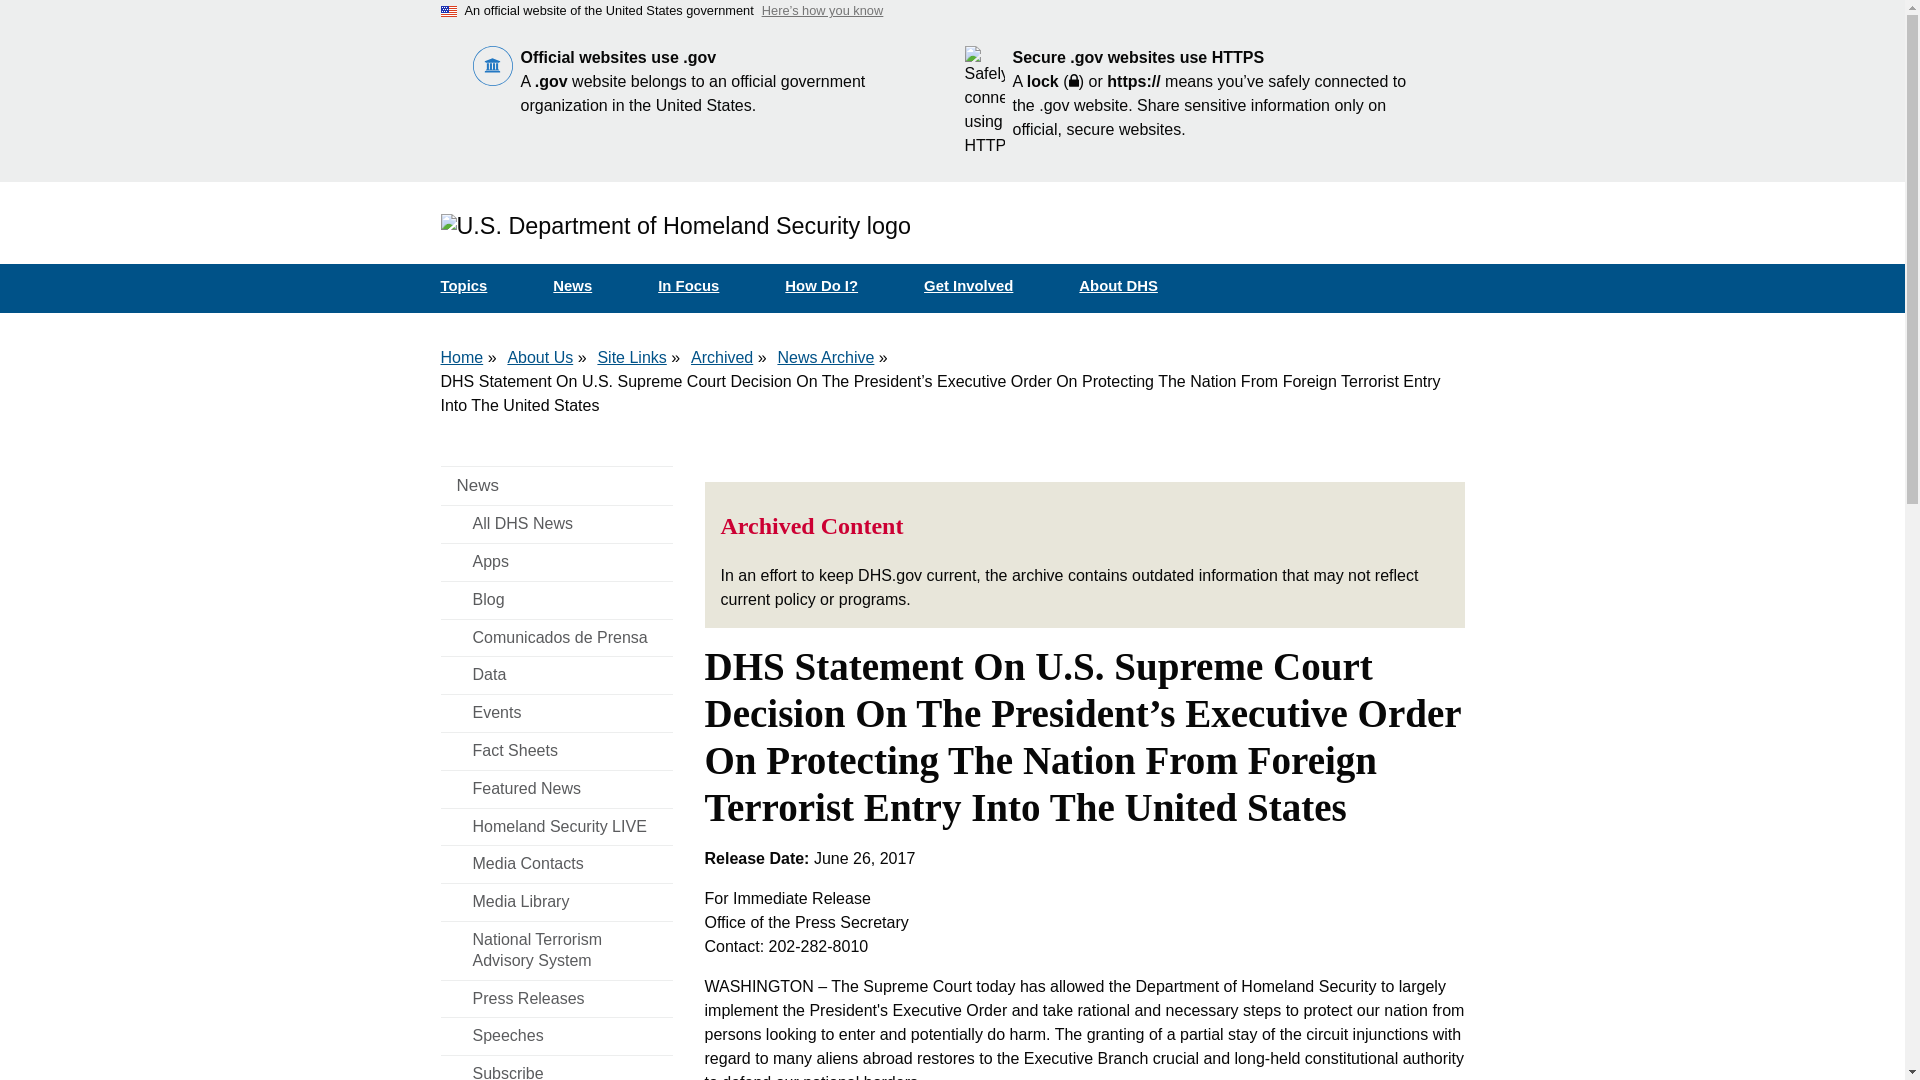 This screenshot has height=1080, width=1920. What do you see at coordinates (539, 357) in the screenshot?
I see `About Us` at bounding box center [539, 357].